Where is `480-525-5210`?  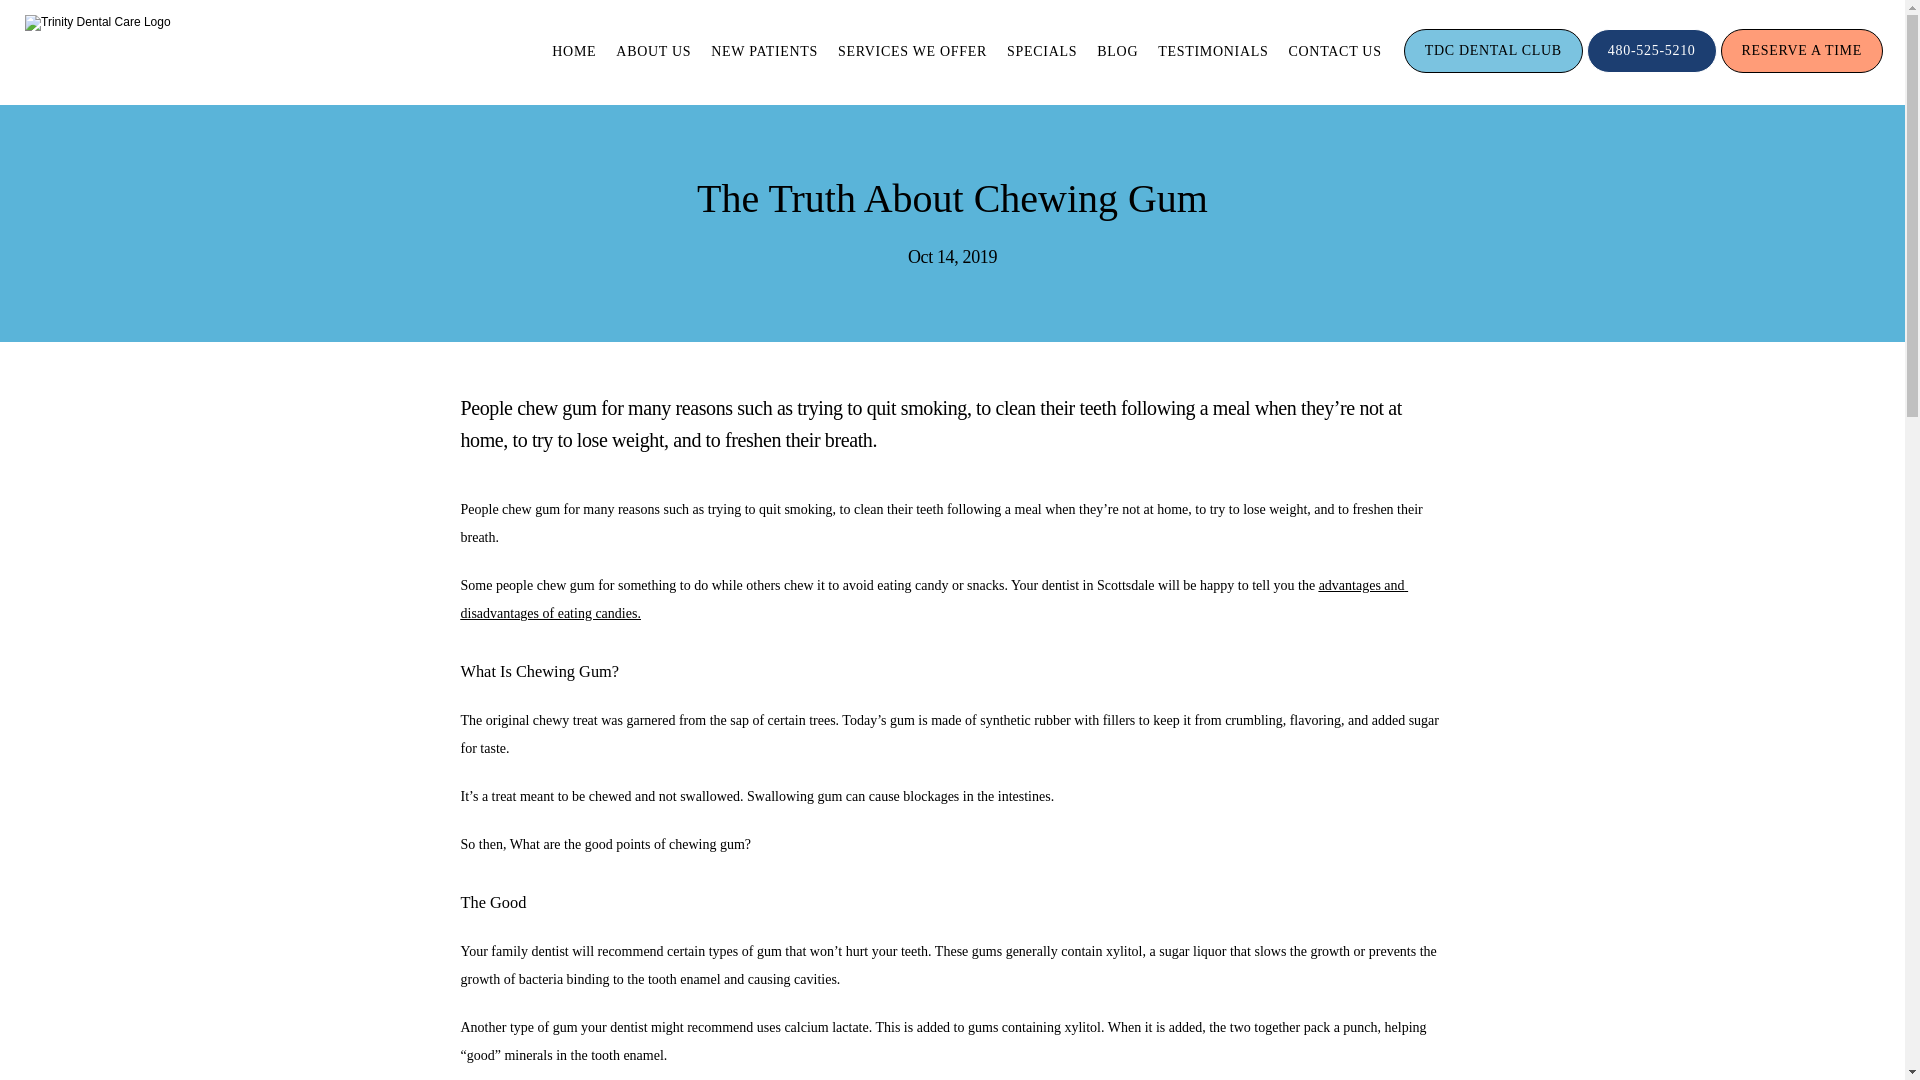 480-525-5210 is located at coordinates (1652, 70).